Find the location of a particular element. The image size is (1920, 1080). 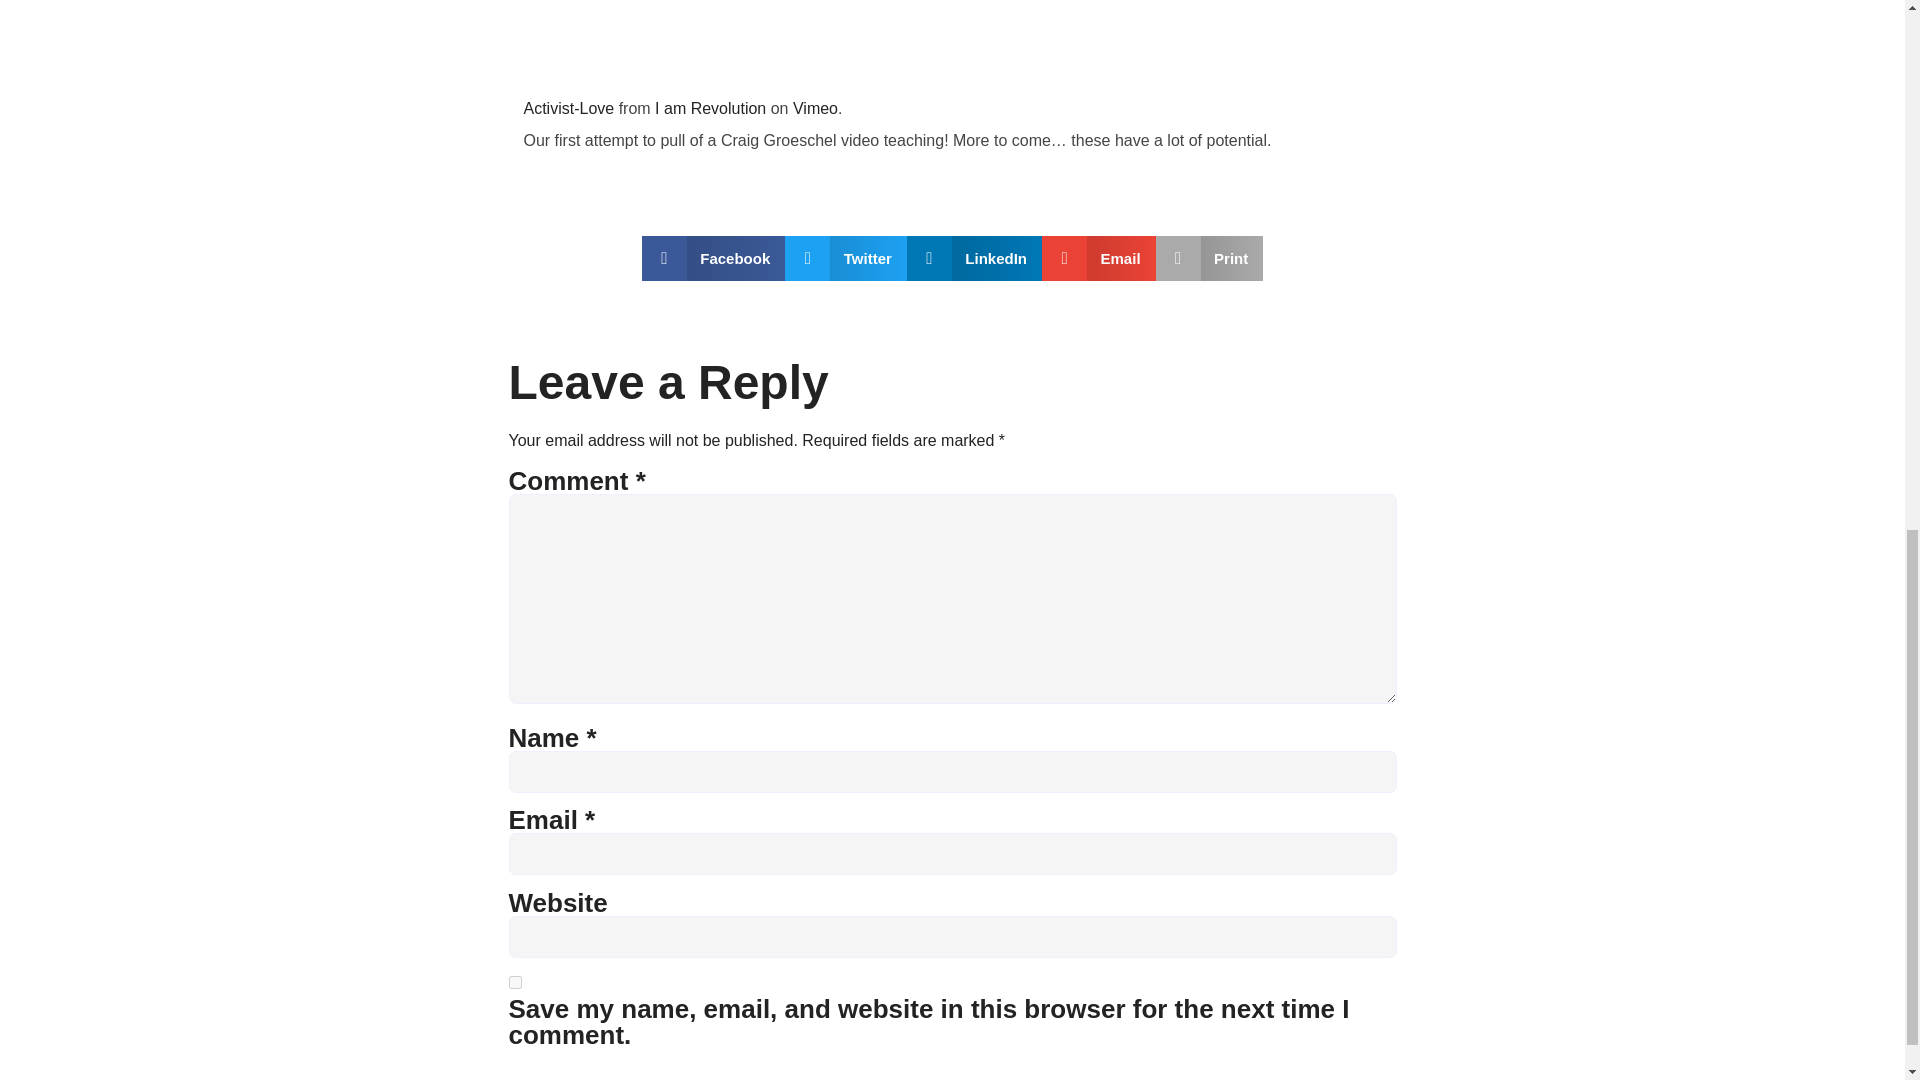

I am Revolution is located at coordinates (710, 108).